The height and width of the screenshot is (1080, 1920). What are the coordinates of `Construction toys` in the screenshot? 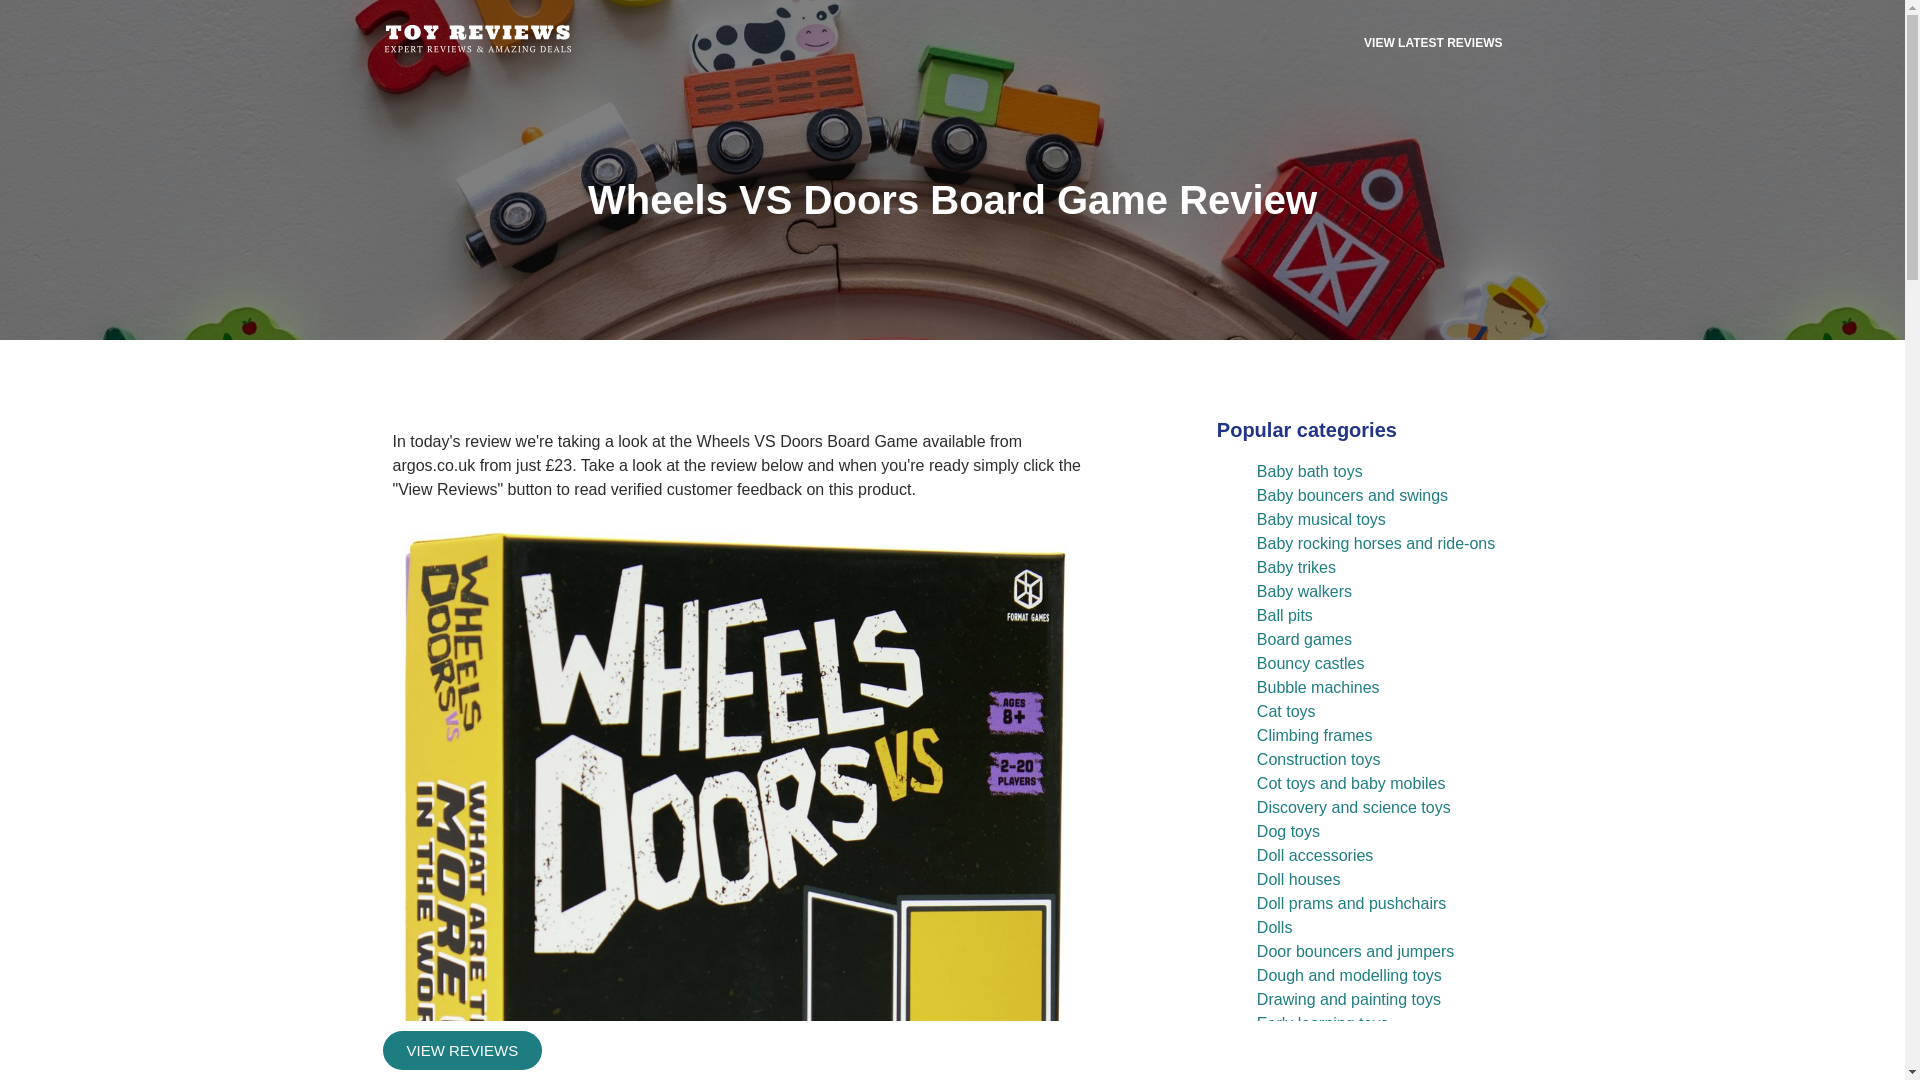 It's located at (1318, 758).